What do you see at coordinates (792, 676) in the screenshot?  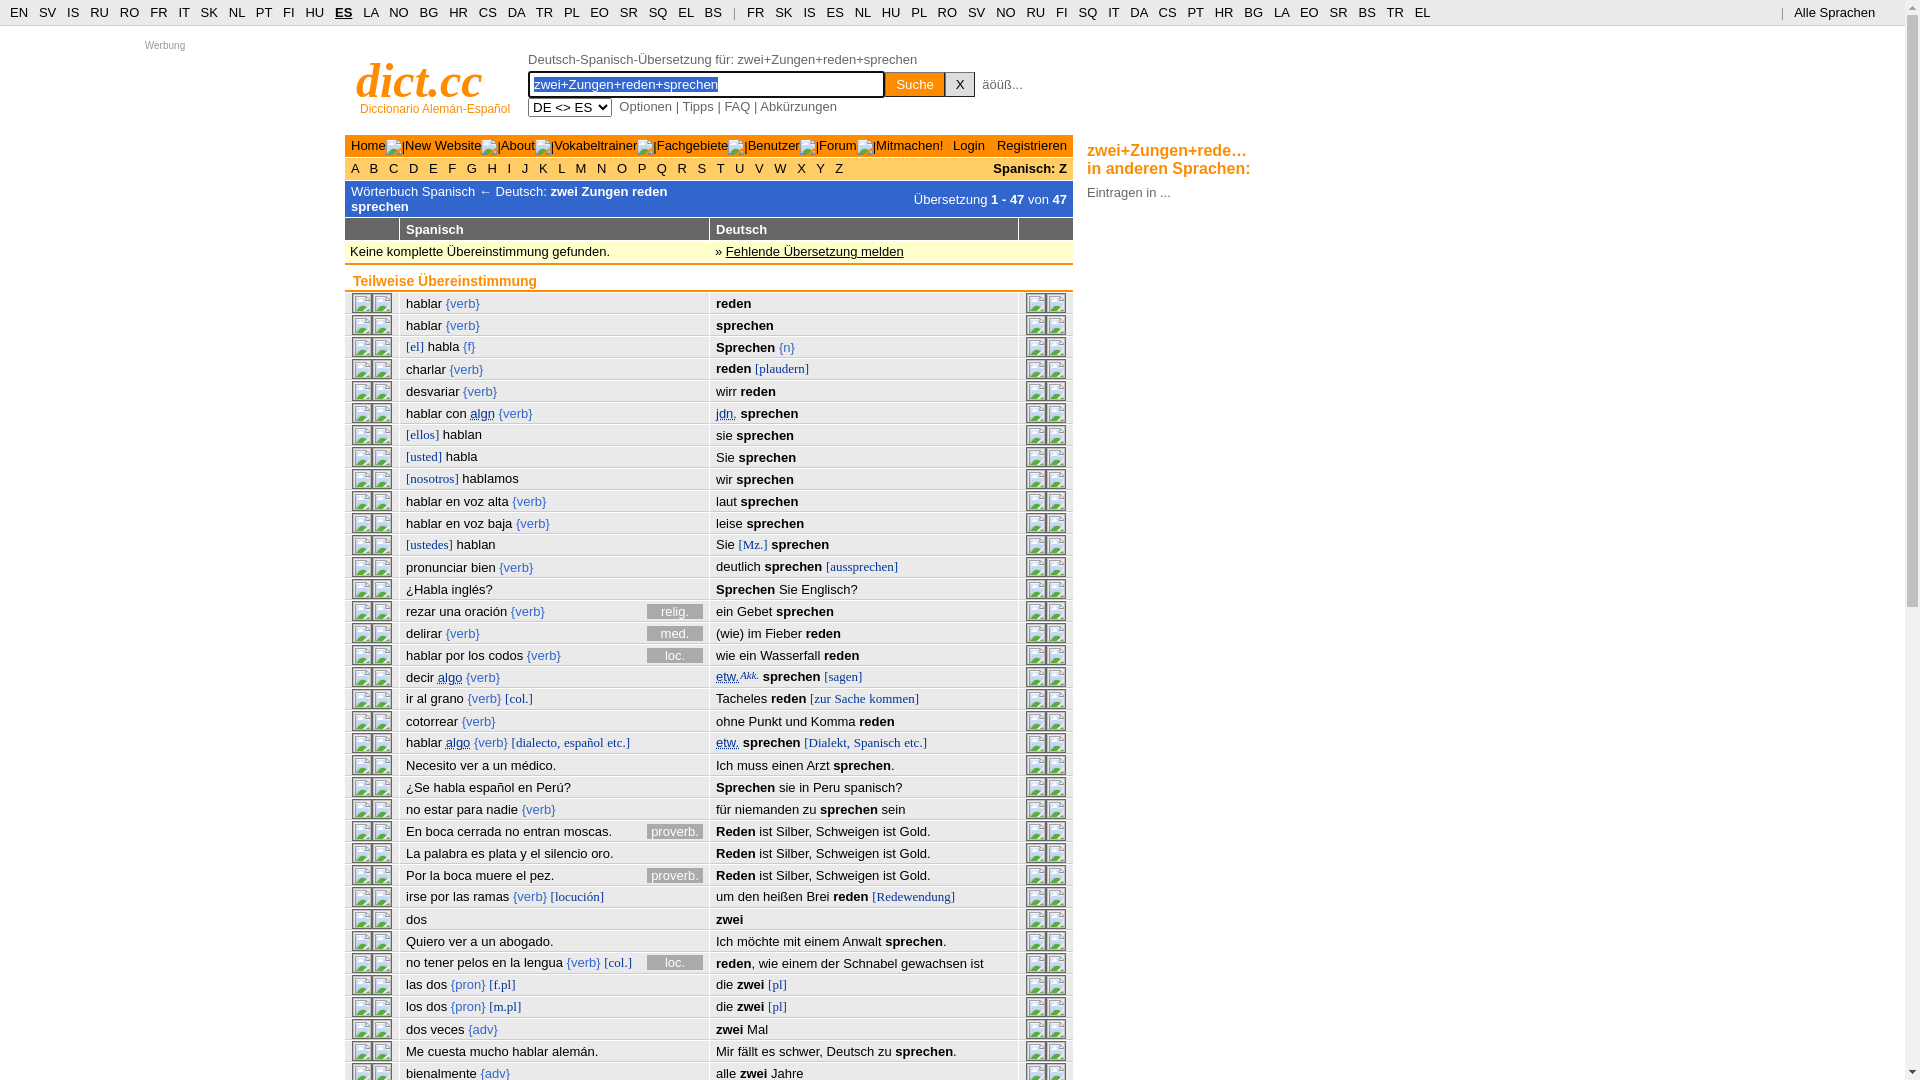 I see `sprechen` at bounding box center [792, 676].